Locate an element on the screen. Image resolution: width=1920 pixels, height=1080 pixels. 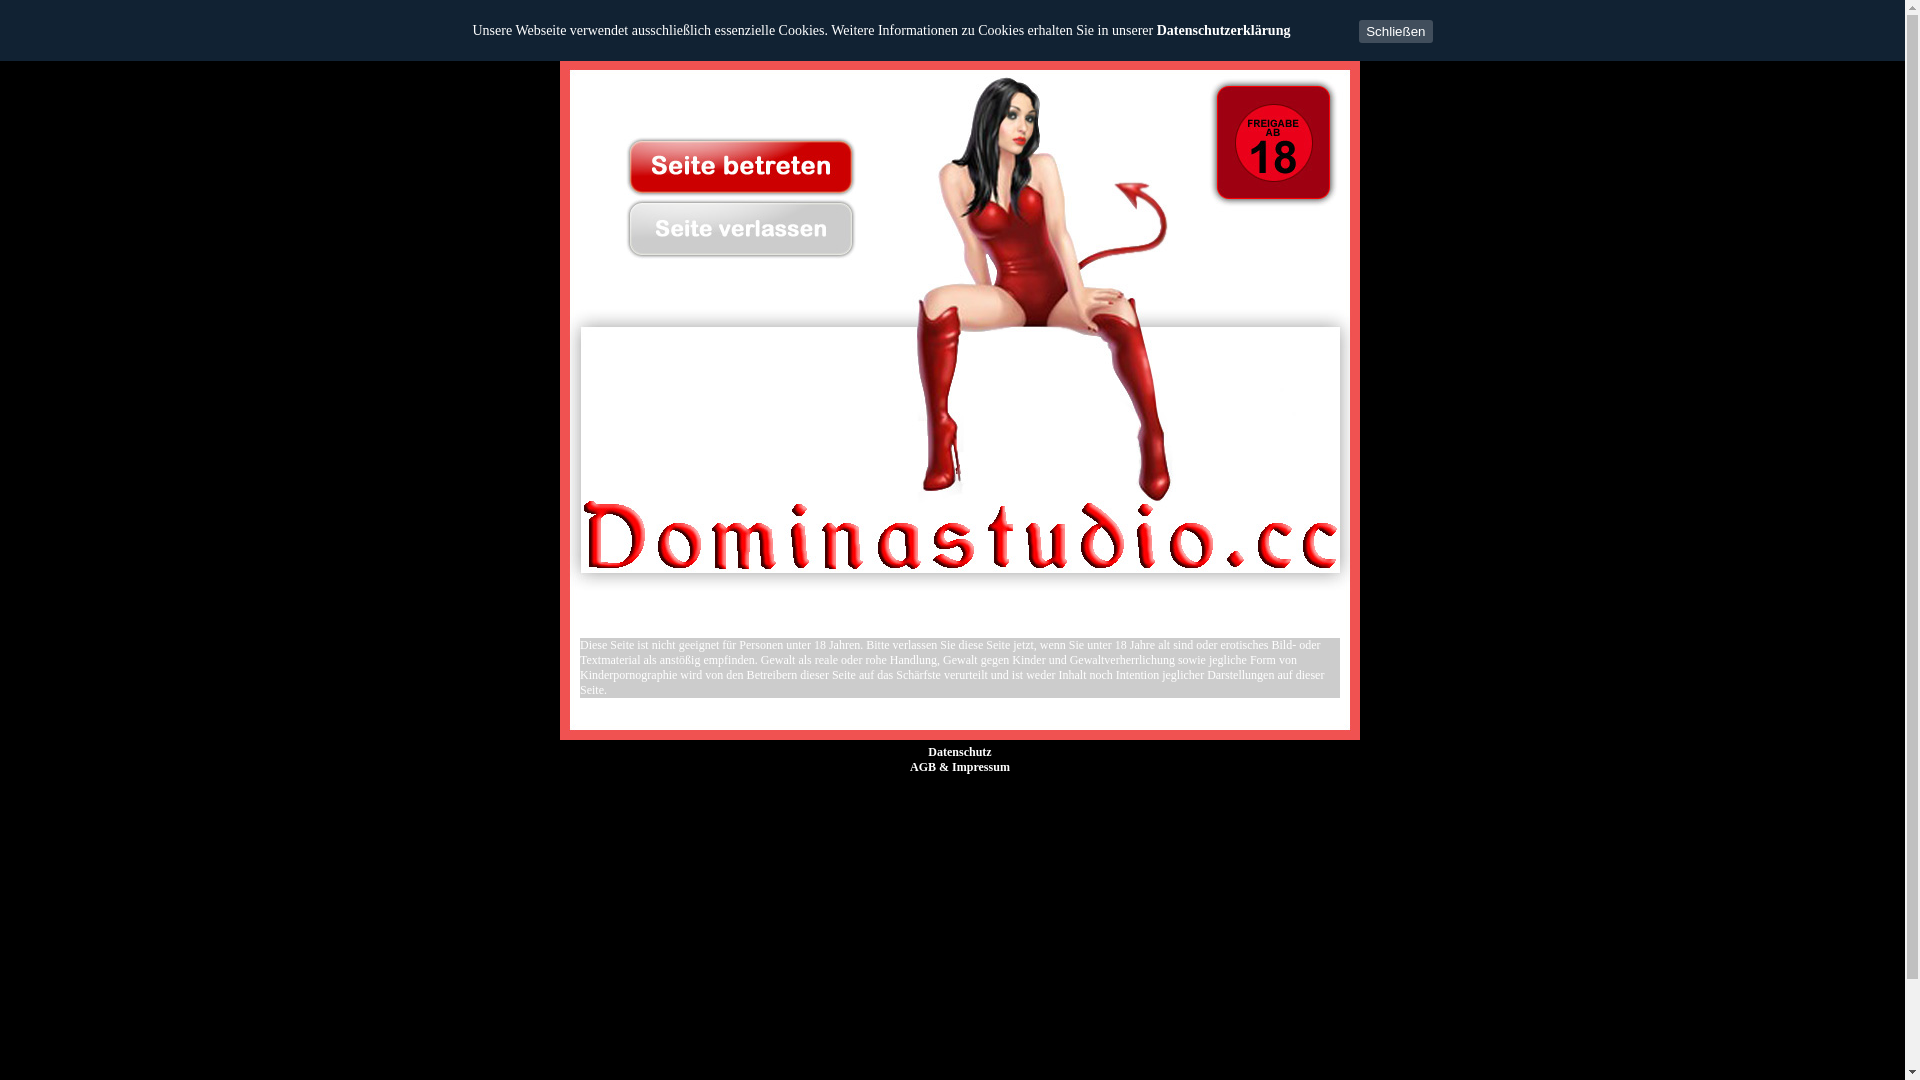
Laura is located at coordinates (907, 1005).